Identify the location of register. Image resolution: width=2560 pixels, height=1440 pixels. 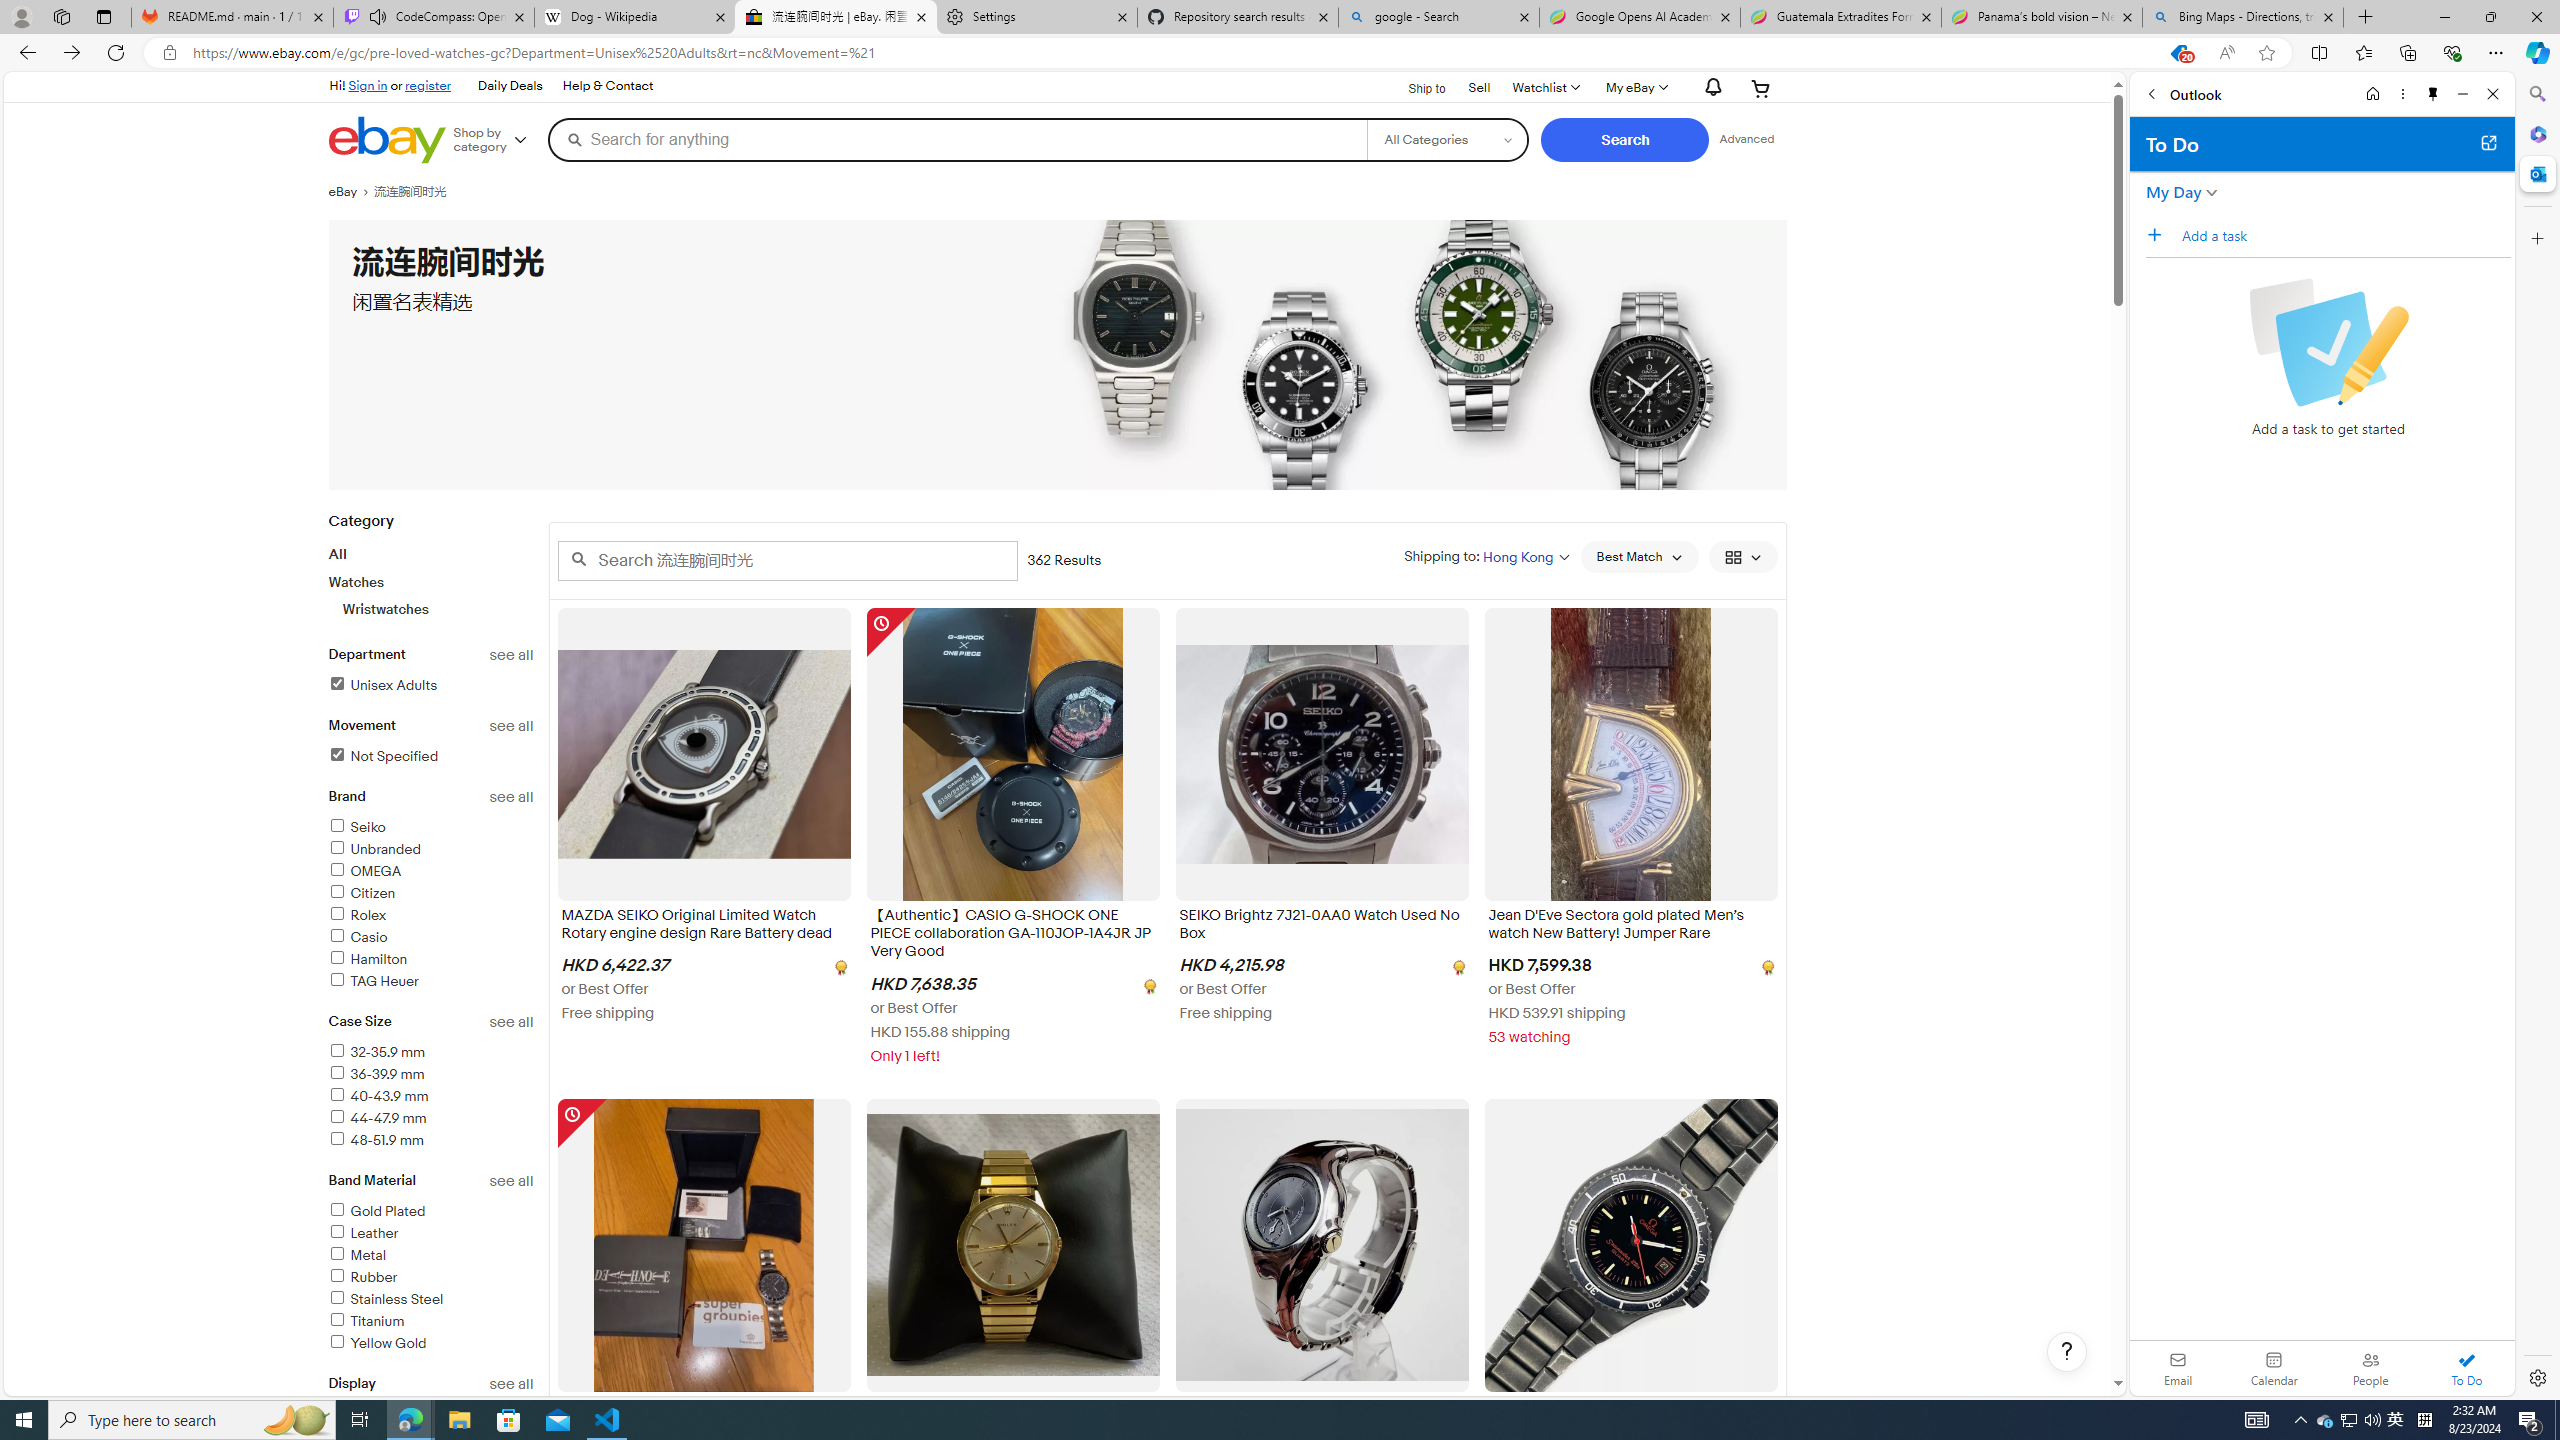
(428, 85).